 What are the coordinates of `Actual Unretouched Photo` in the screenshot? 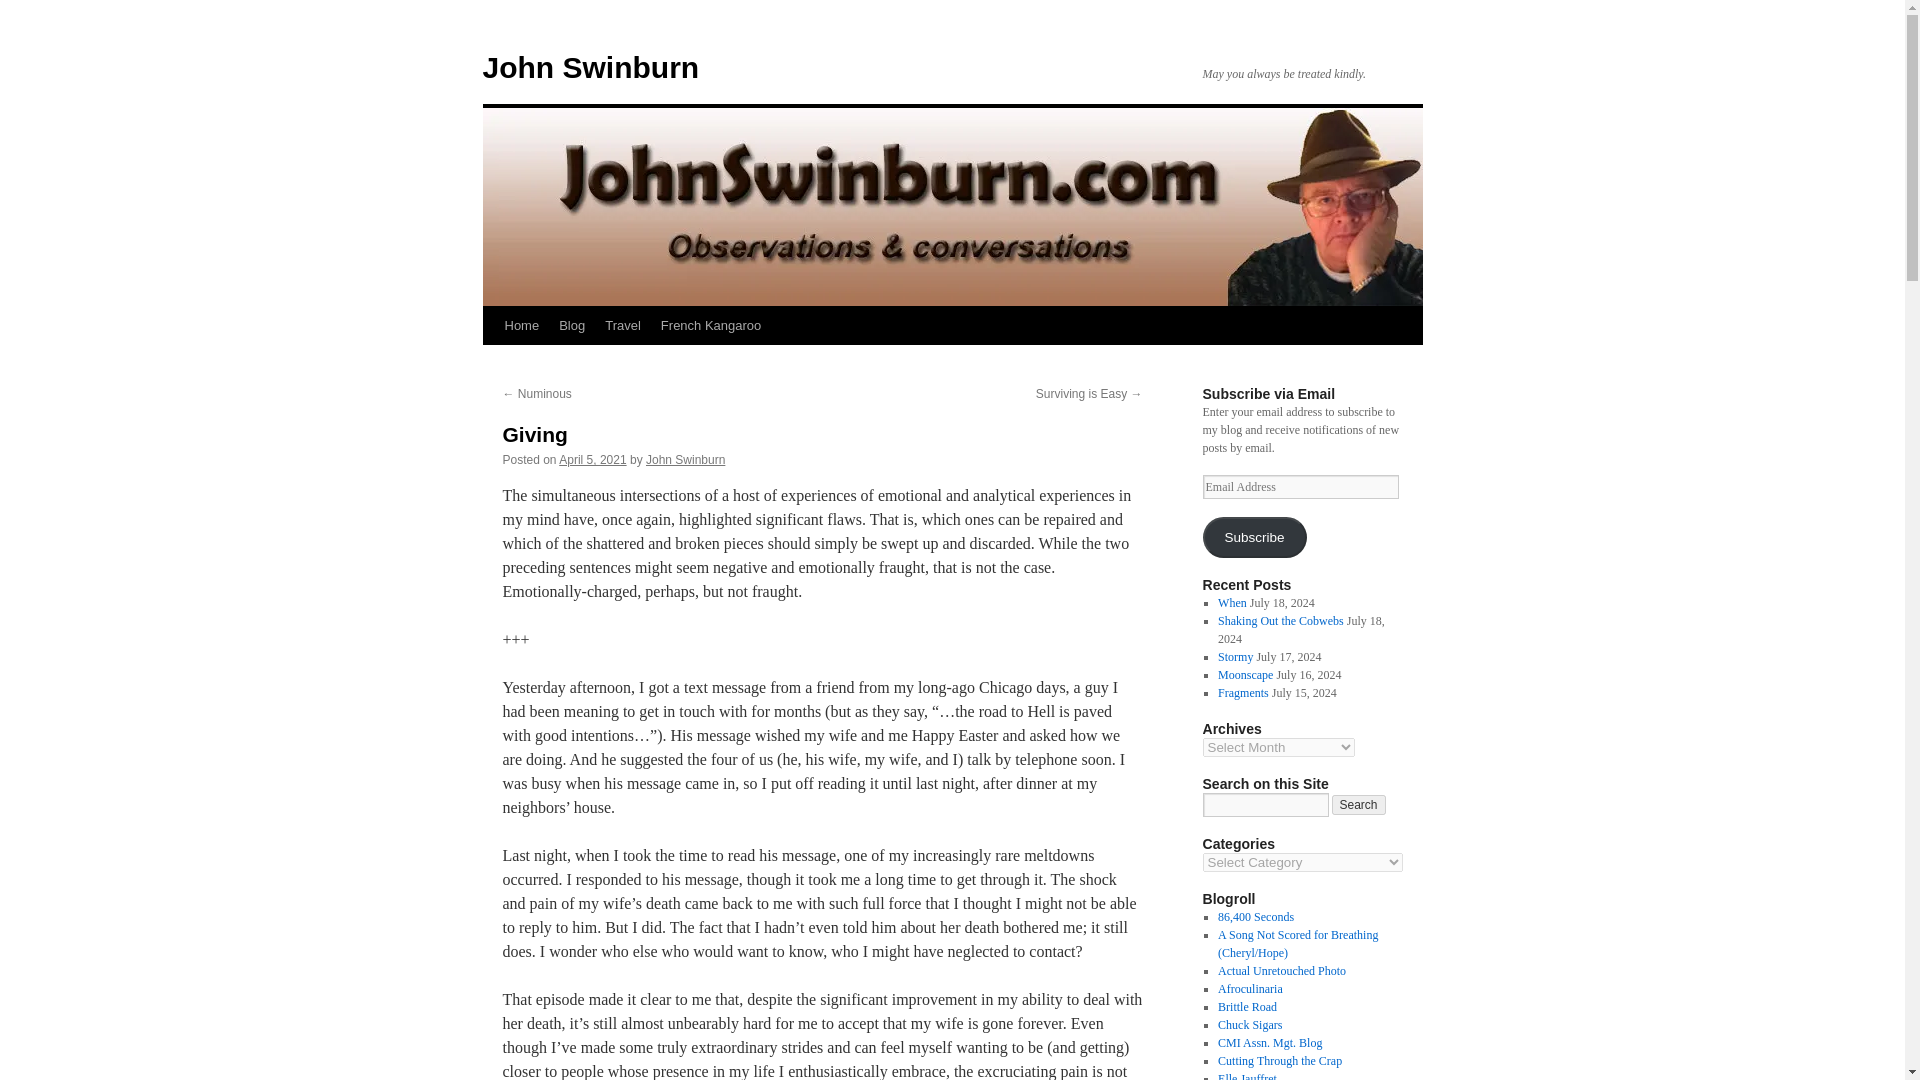 It's located at (1281, 971).